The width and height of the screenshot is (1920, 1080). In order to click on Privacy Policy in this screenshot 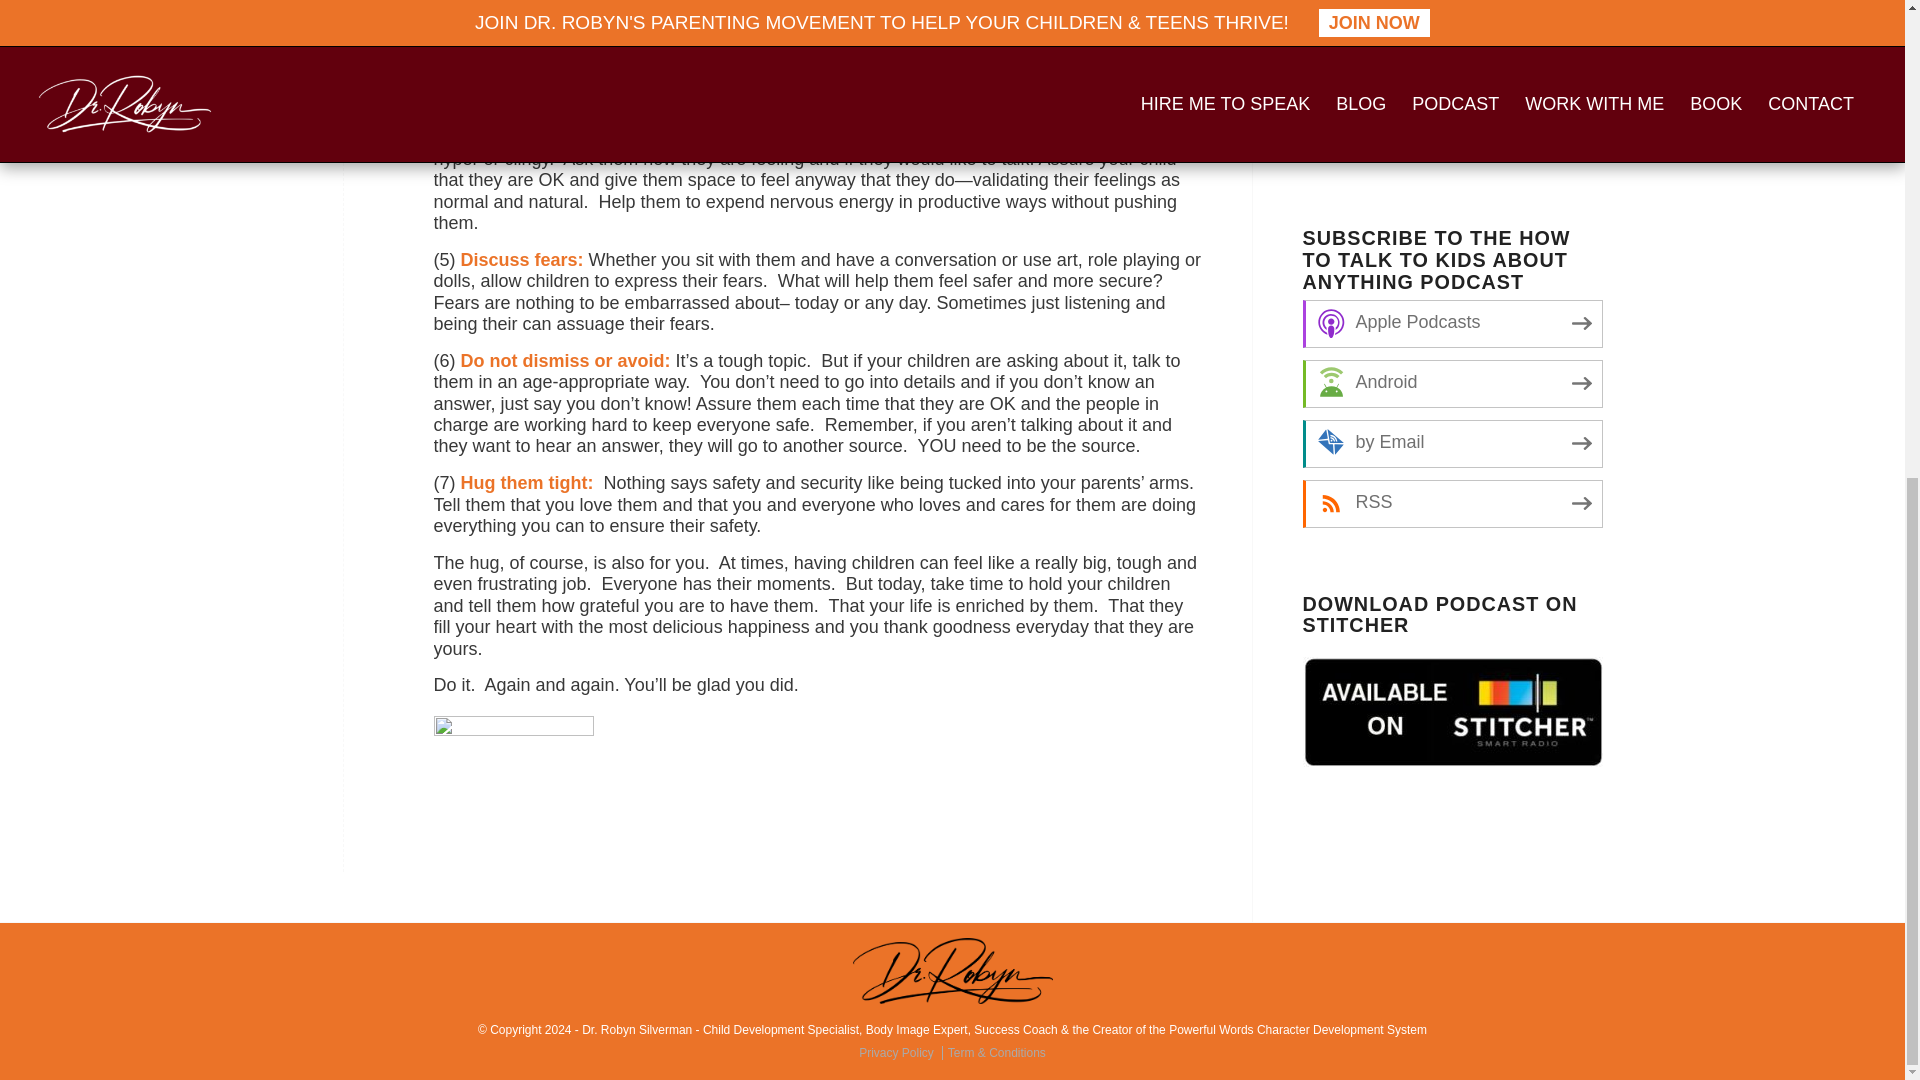, I will do `click(900, 1052)`.